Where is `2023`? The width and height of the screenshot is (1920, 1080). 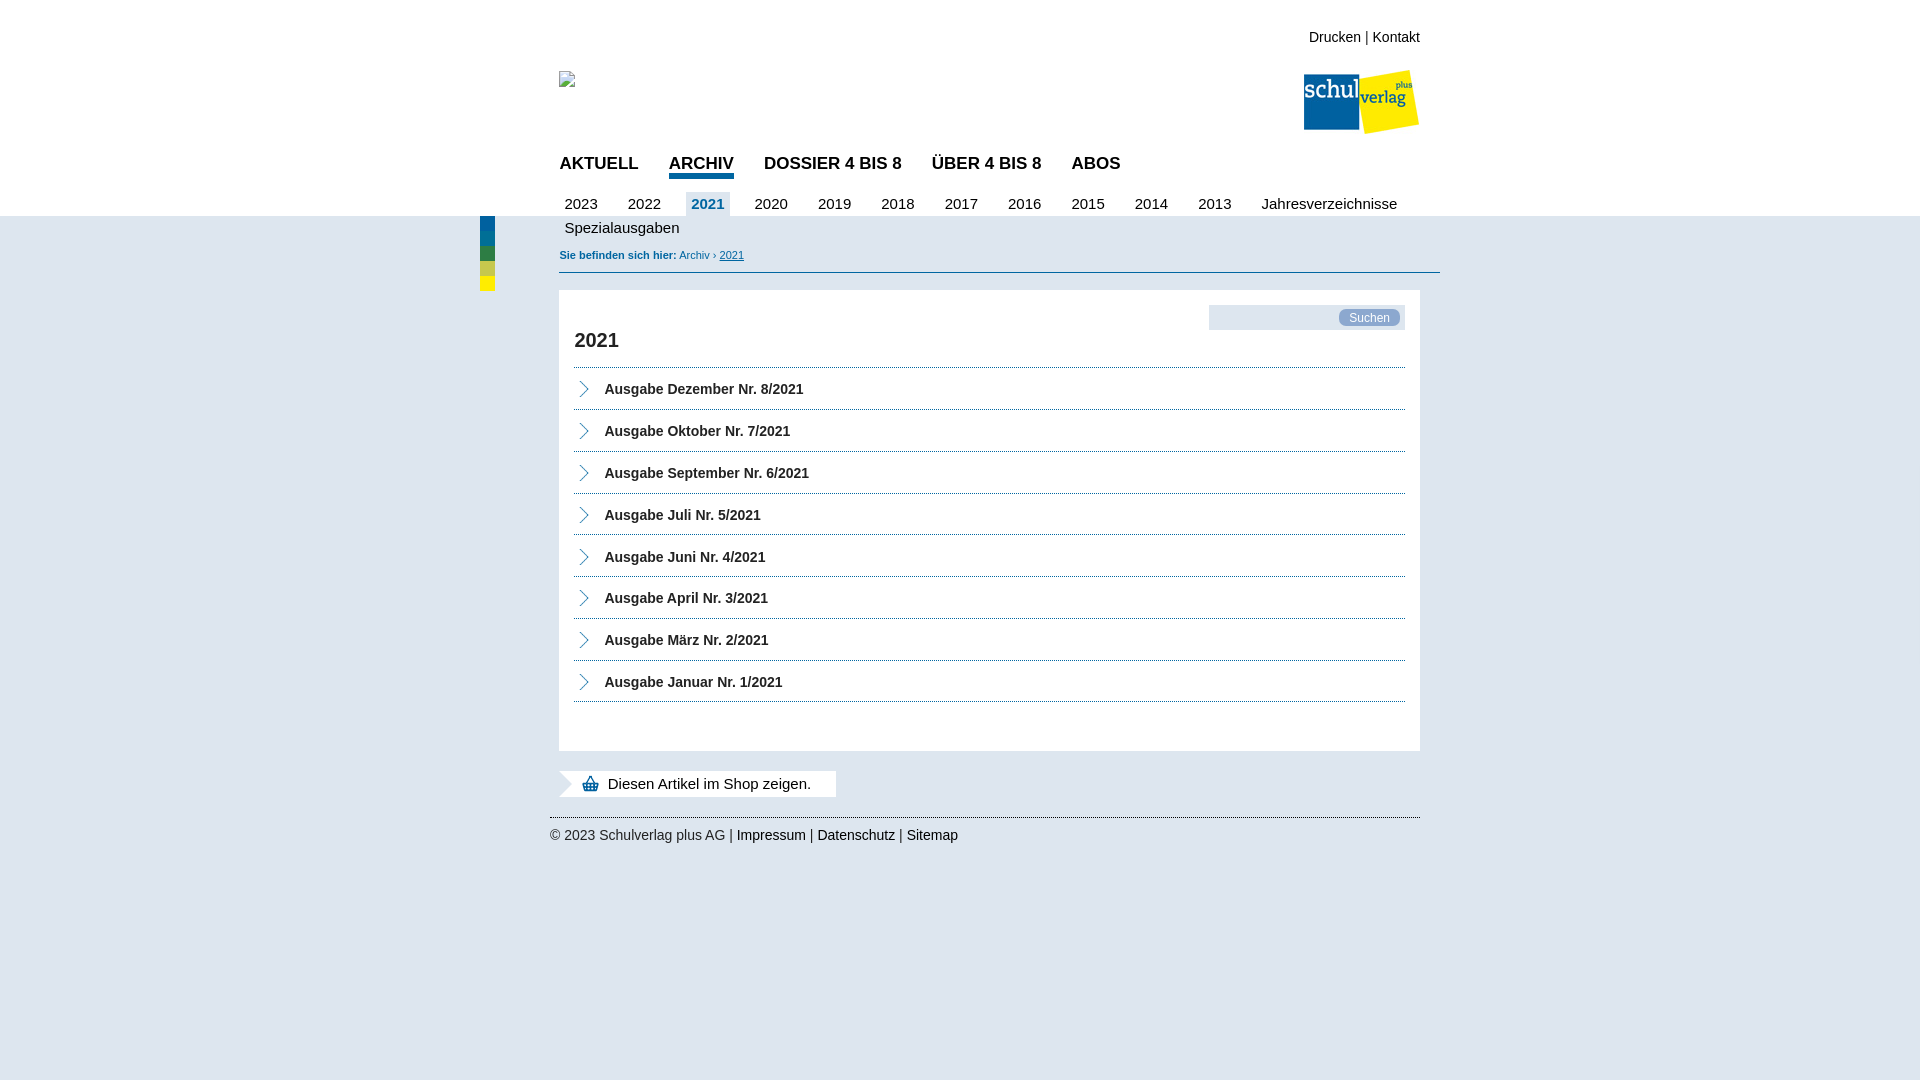
2023 is located at coordinates (580, 204).